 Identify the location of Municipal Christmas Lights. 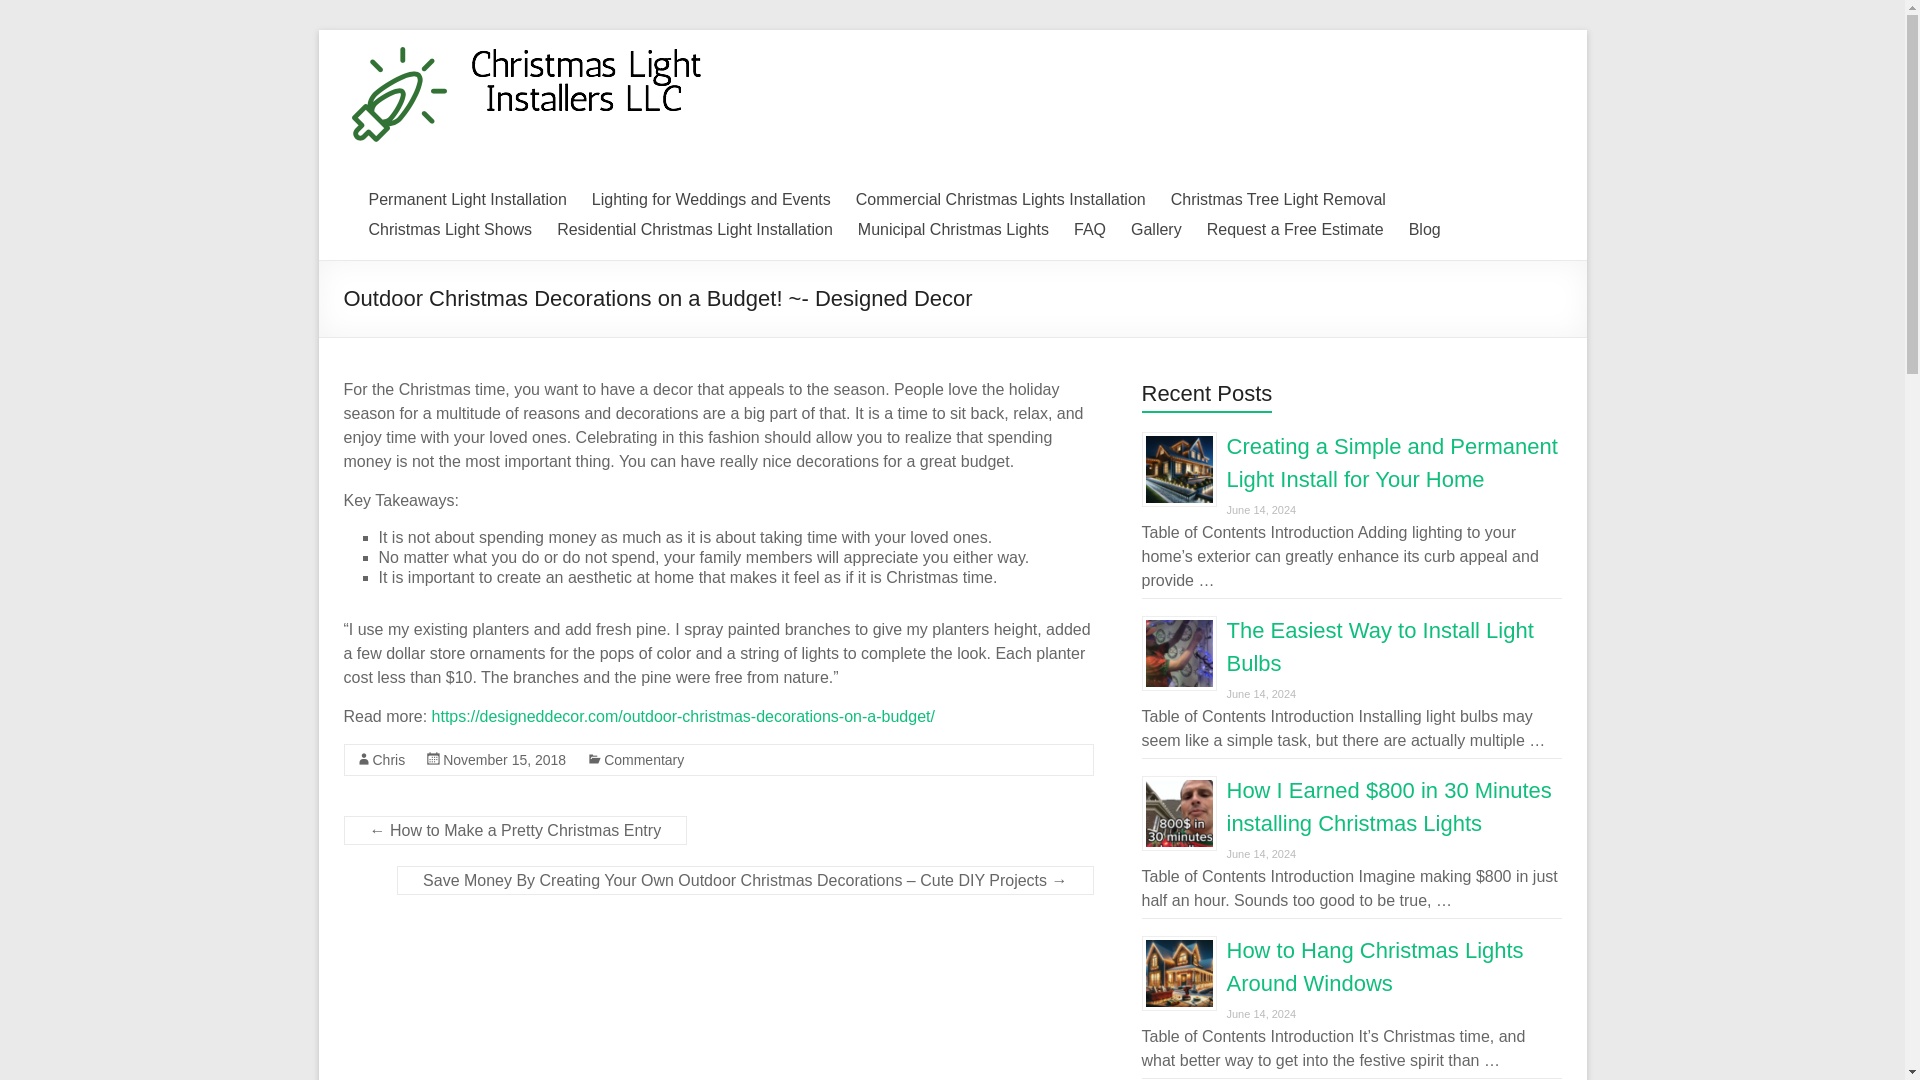
(953, 230).